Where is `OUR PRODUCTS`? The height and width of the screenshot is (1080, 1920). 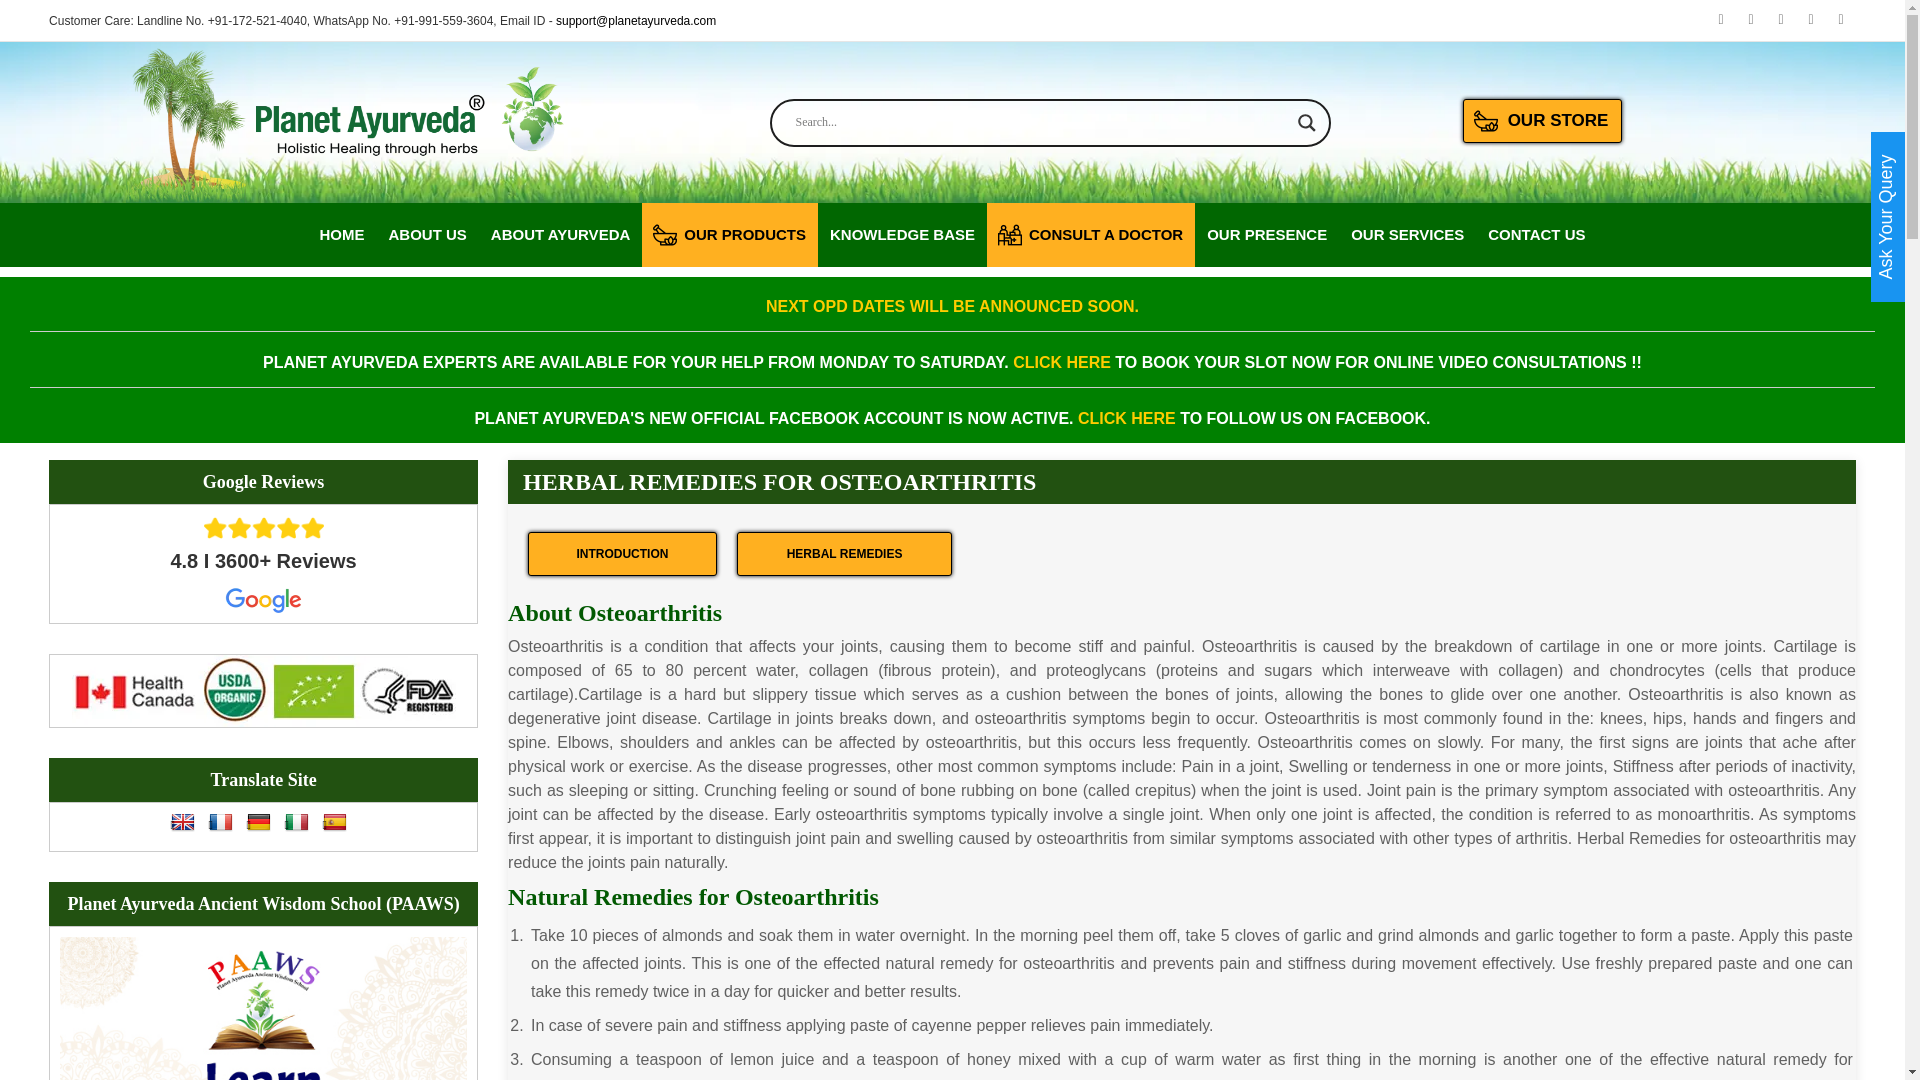
OUR PRODUCTS is located at coordinates (730, 234).